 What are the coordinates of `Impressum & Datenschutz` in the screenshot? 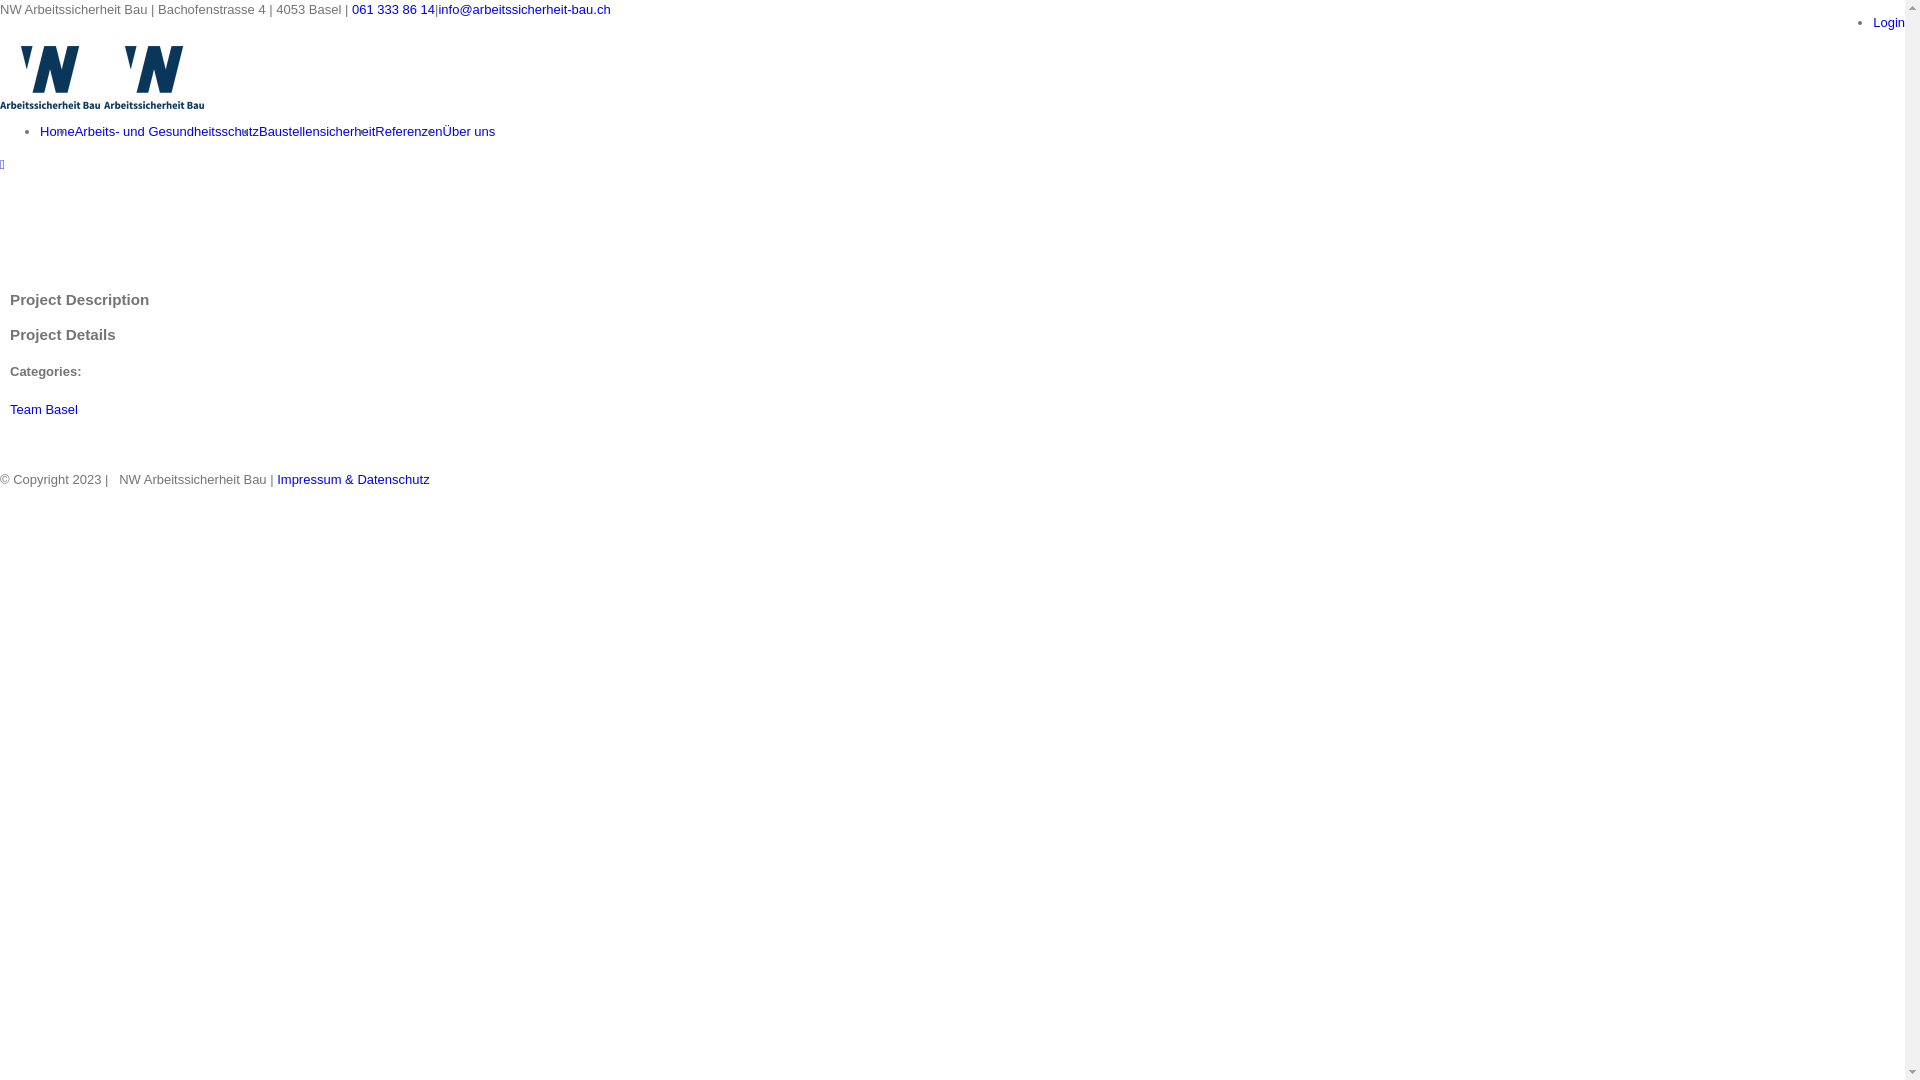 It's located at (353, 480).